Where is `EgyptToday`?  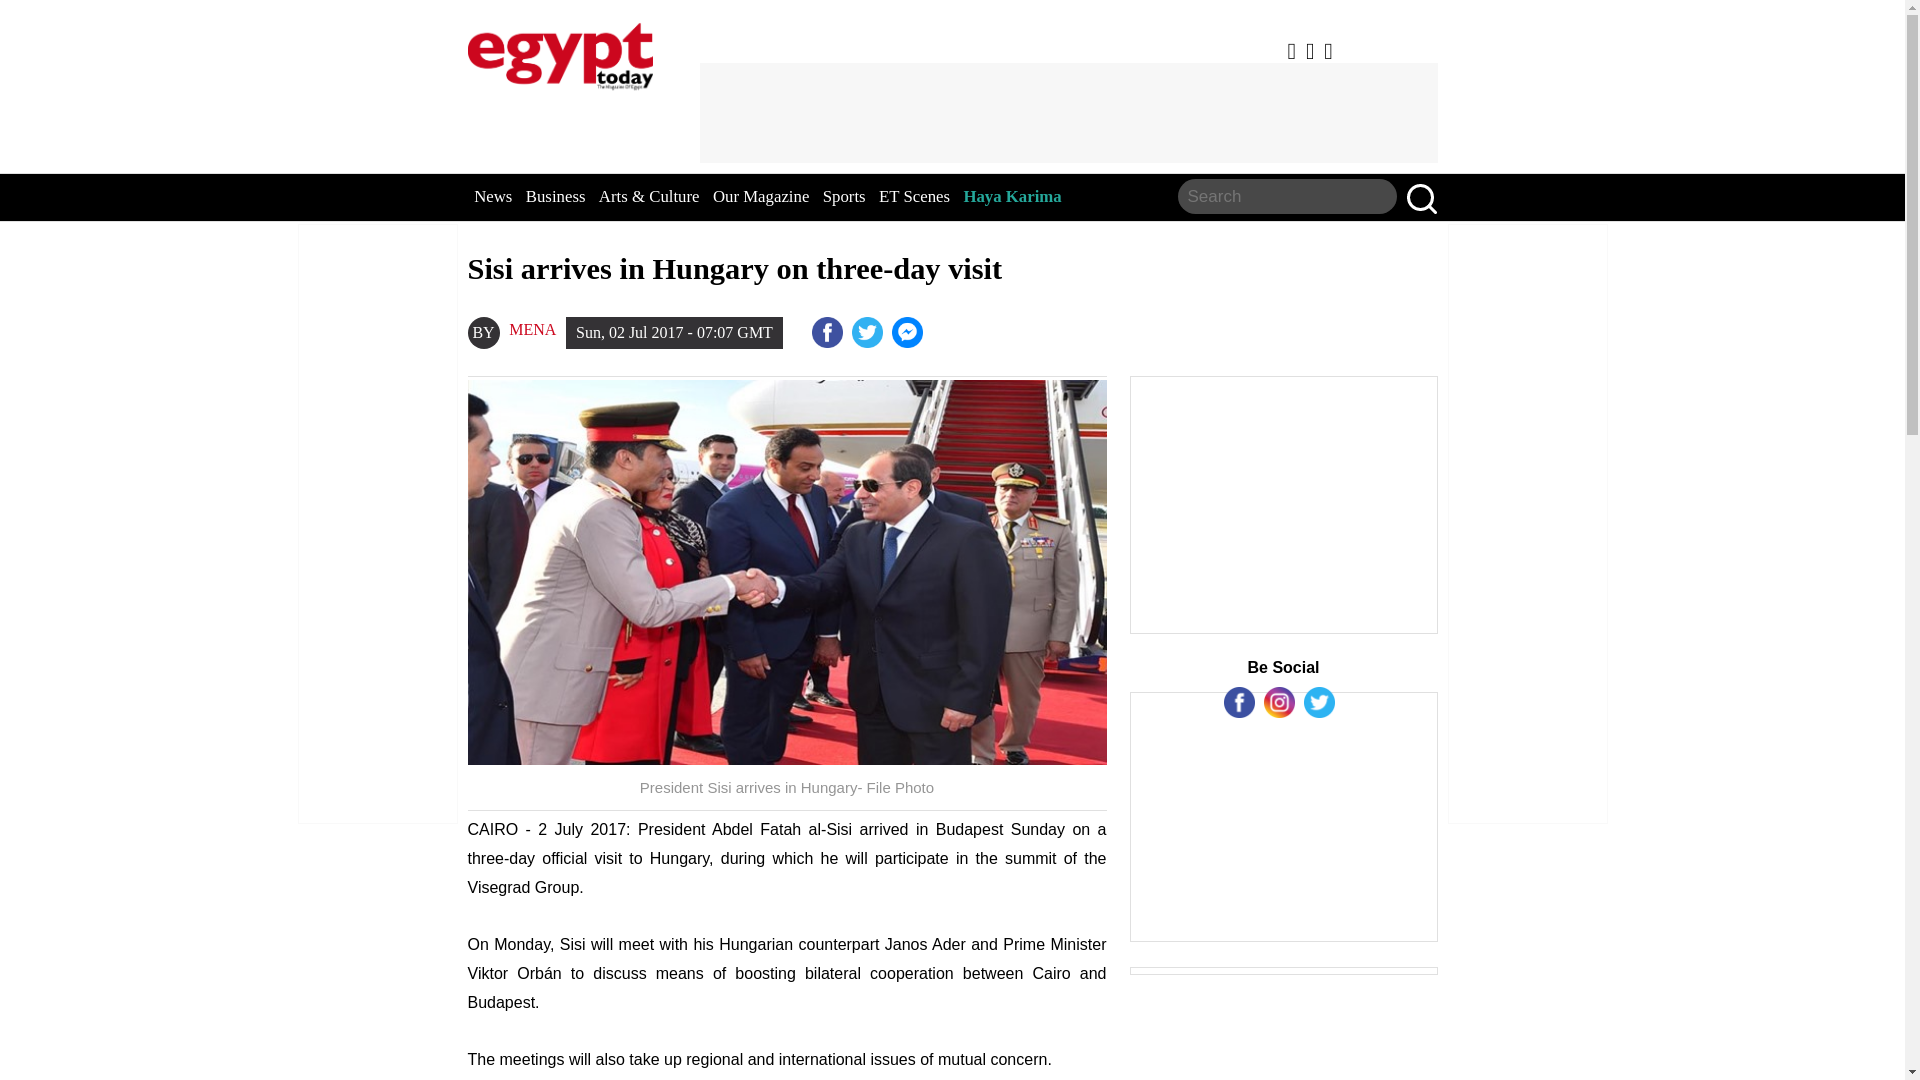
EgyptToday is located at coordinates (560, 52).